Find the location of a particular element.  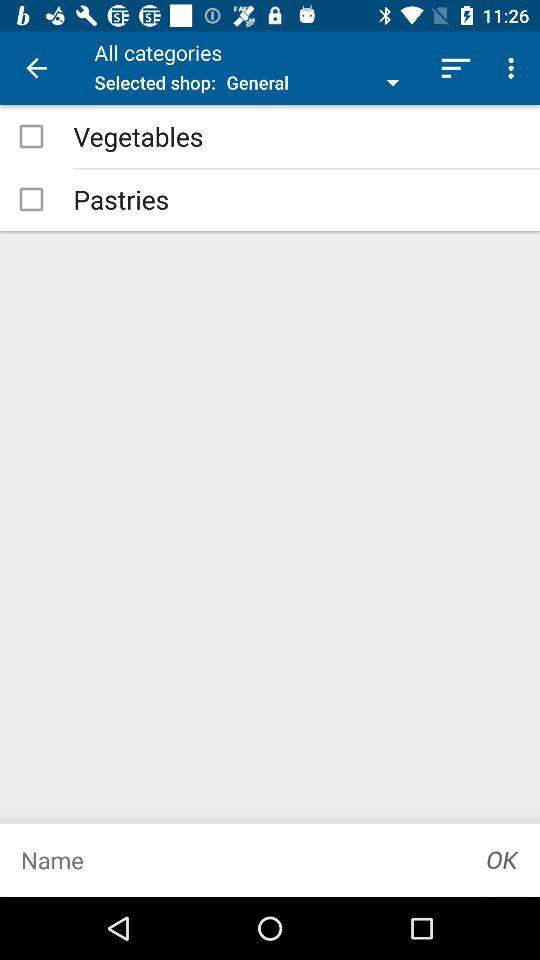

type name is located at coordinates (233, 860).